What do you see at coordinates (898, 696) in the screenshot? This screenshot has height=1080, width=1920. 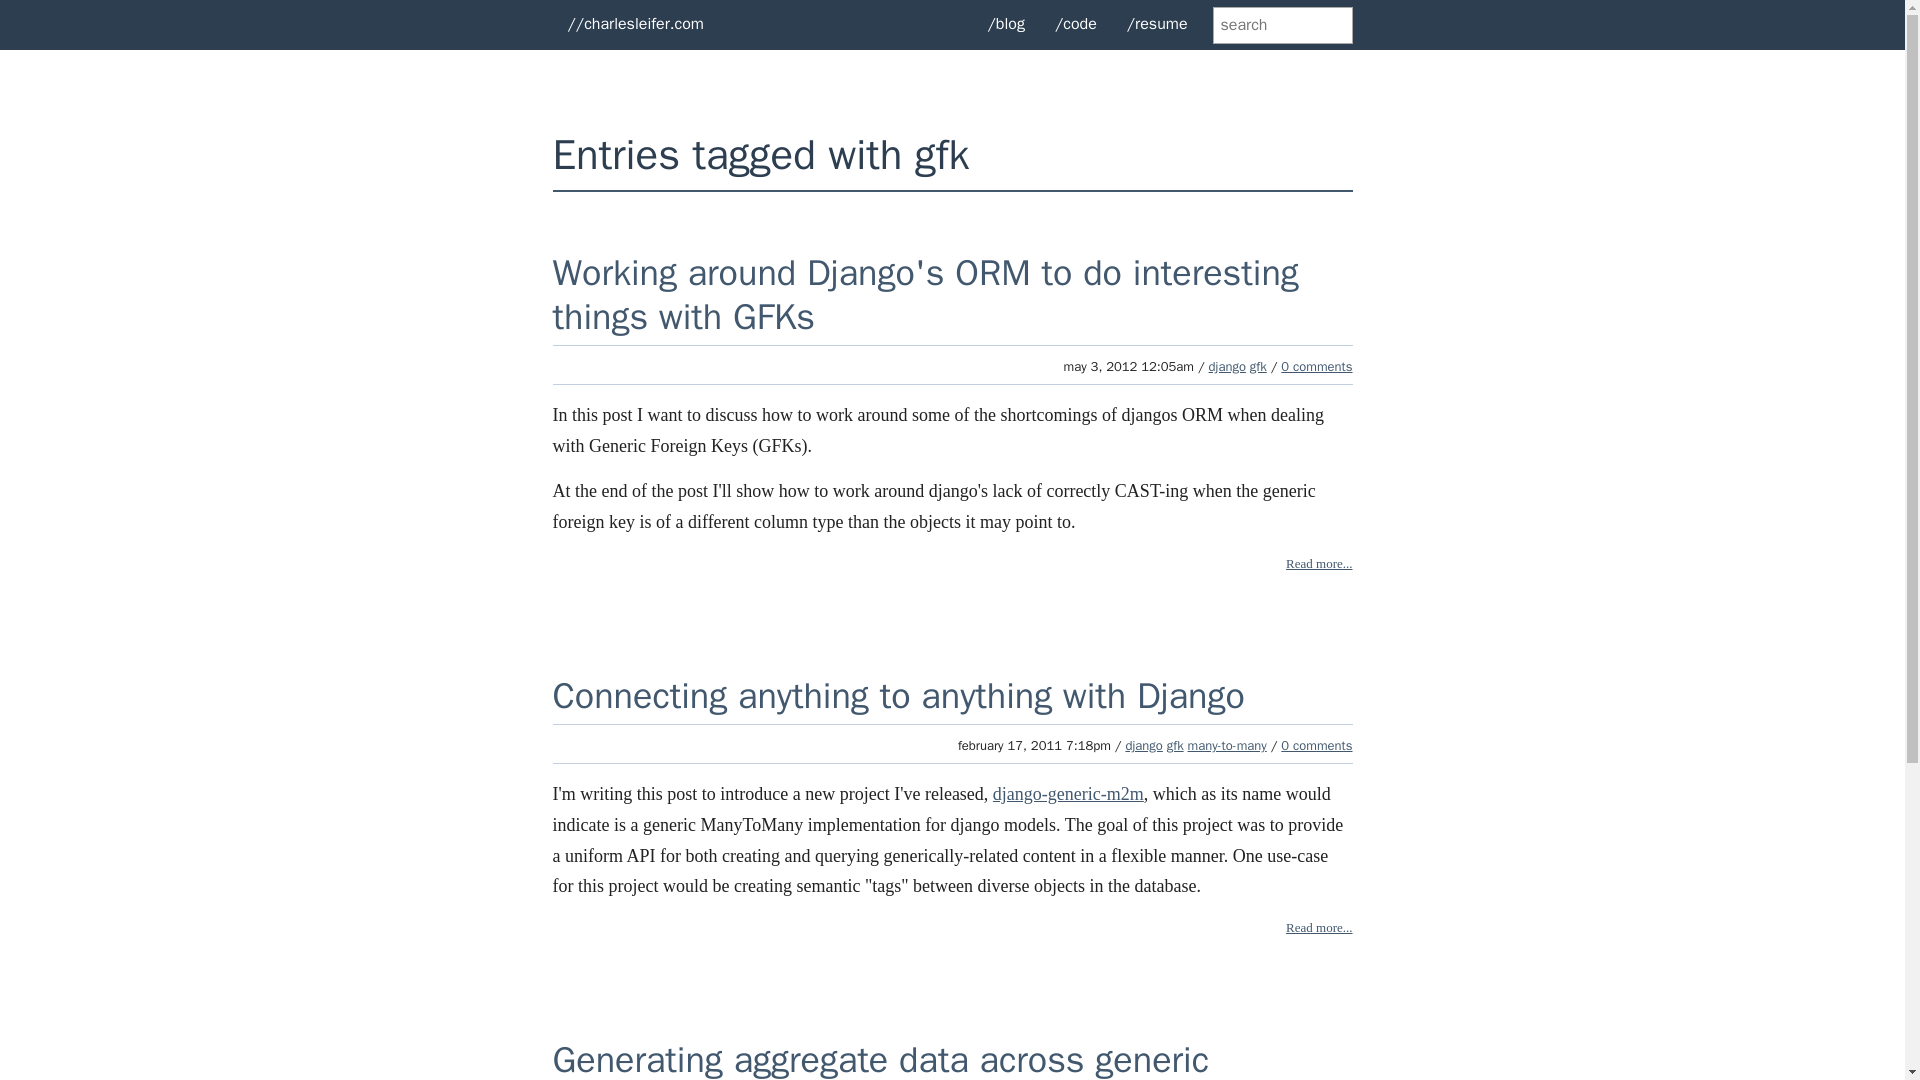 I see `Connecting anything to anything with Django` at bounding box center [898, 696].